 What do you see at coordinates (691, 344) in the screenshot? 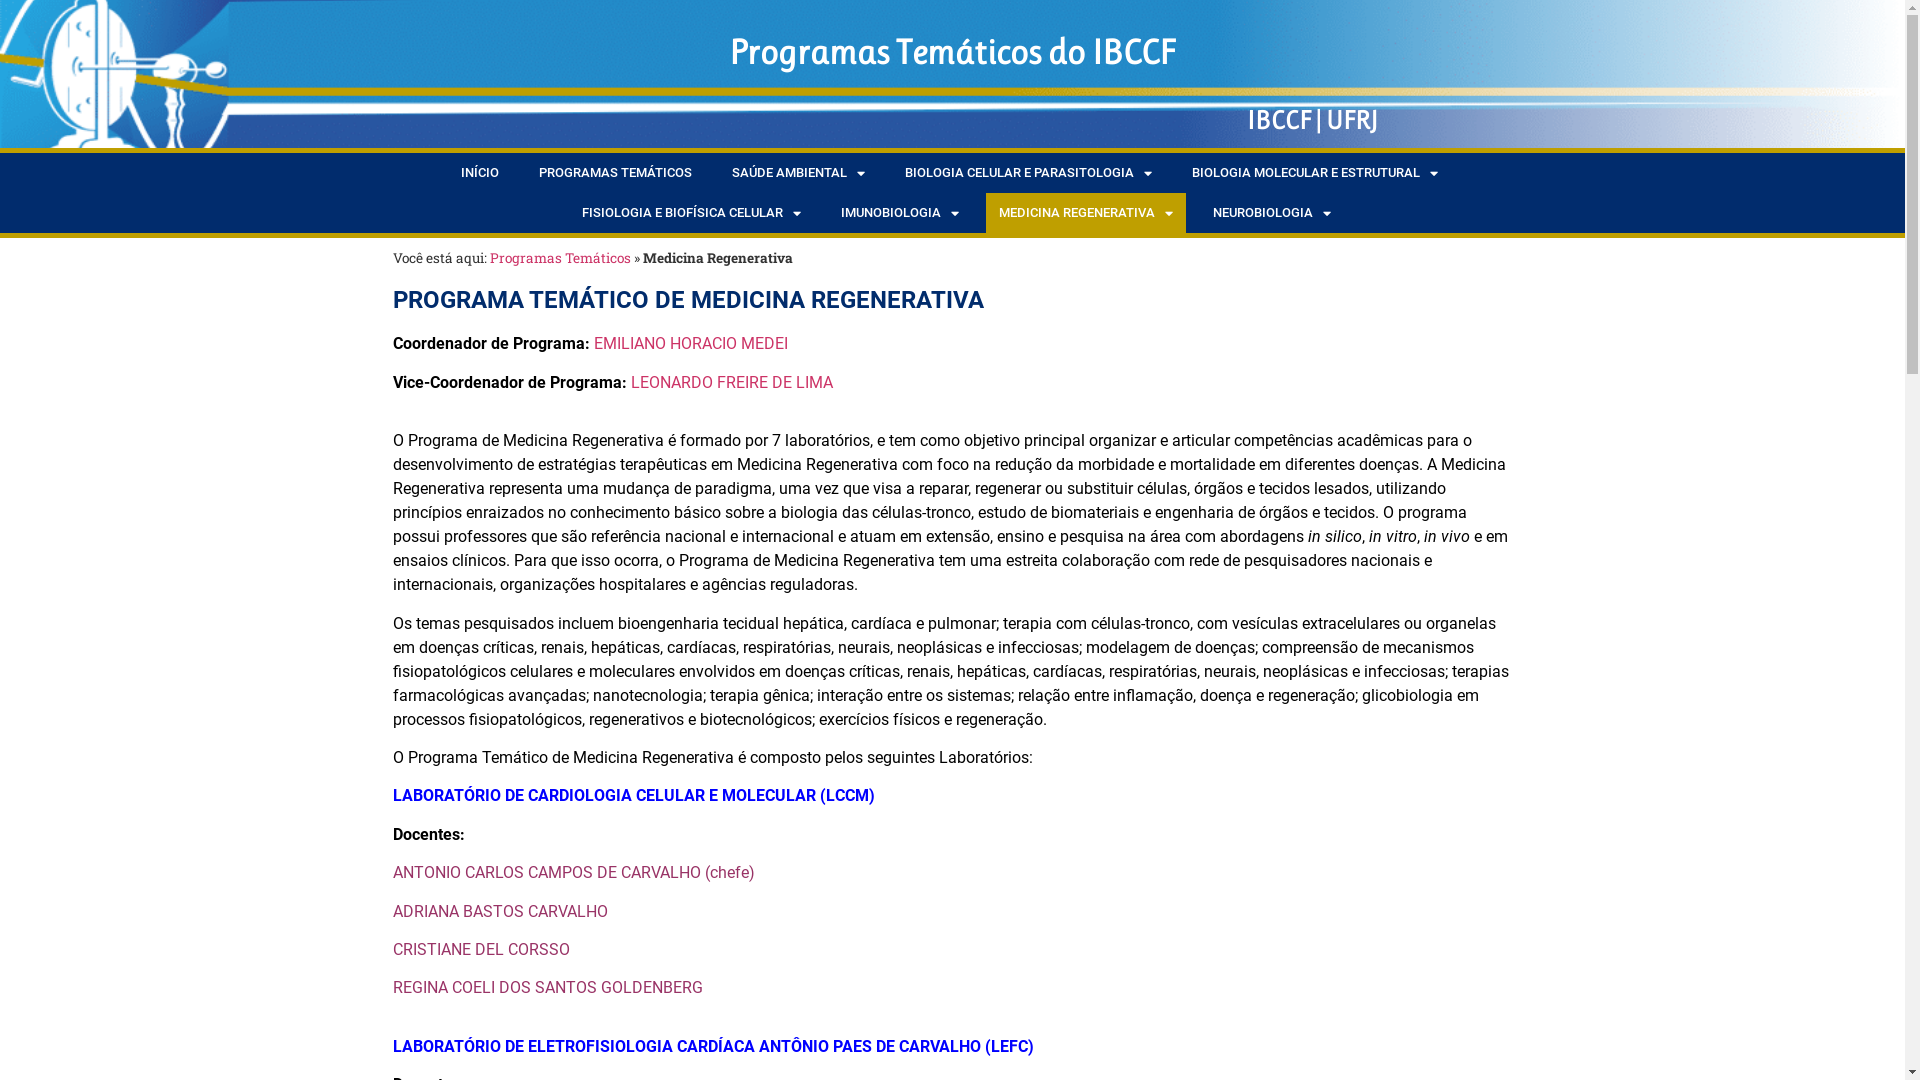
I see `EMILIANO HORACIO MEDEI` at bounding box center [691, 344].